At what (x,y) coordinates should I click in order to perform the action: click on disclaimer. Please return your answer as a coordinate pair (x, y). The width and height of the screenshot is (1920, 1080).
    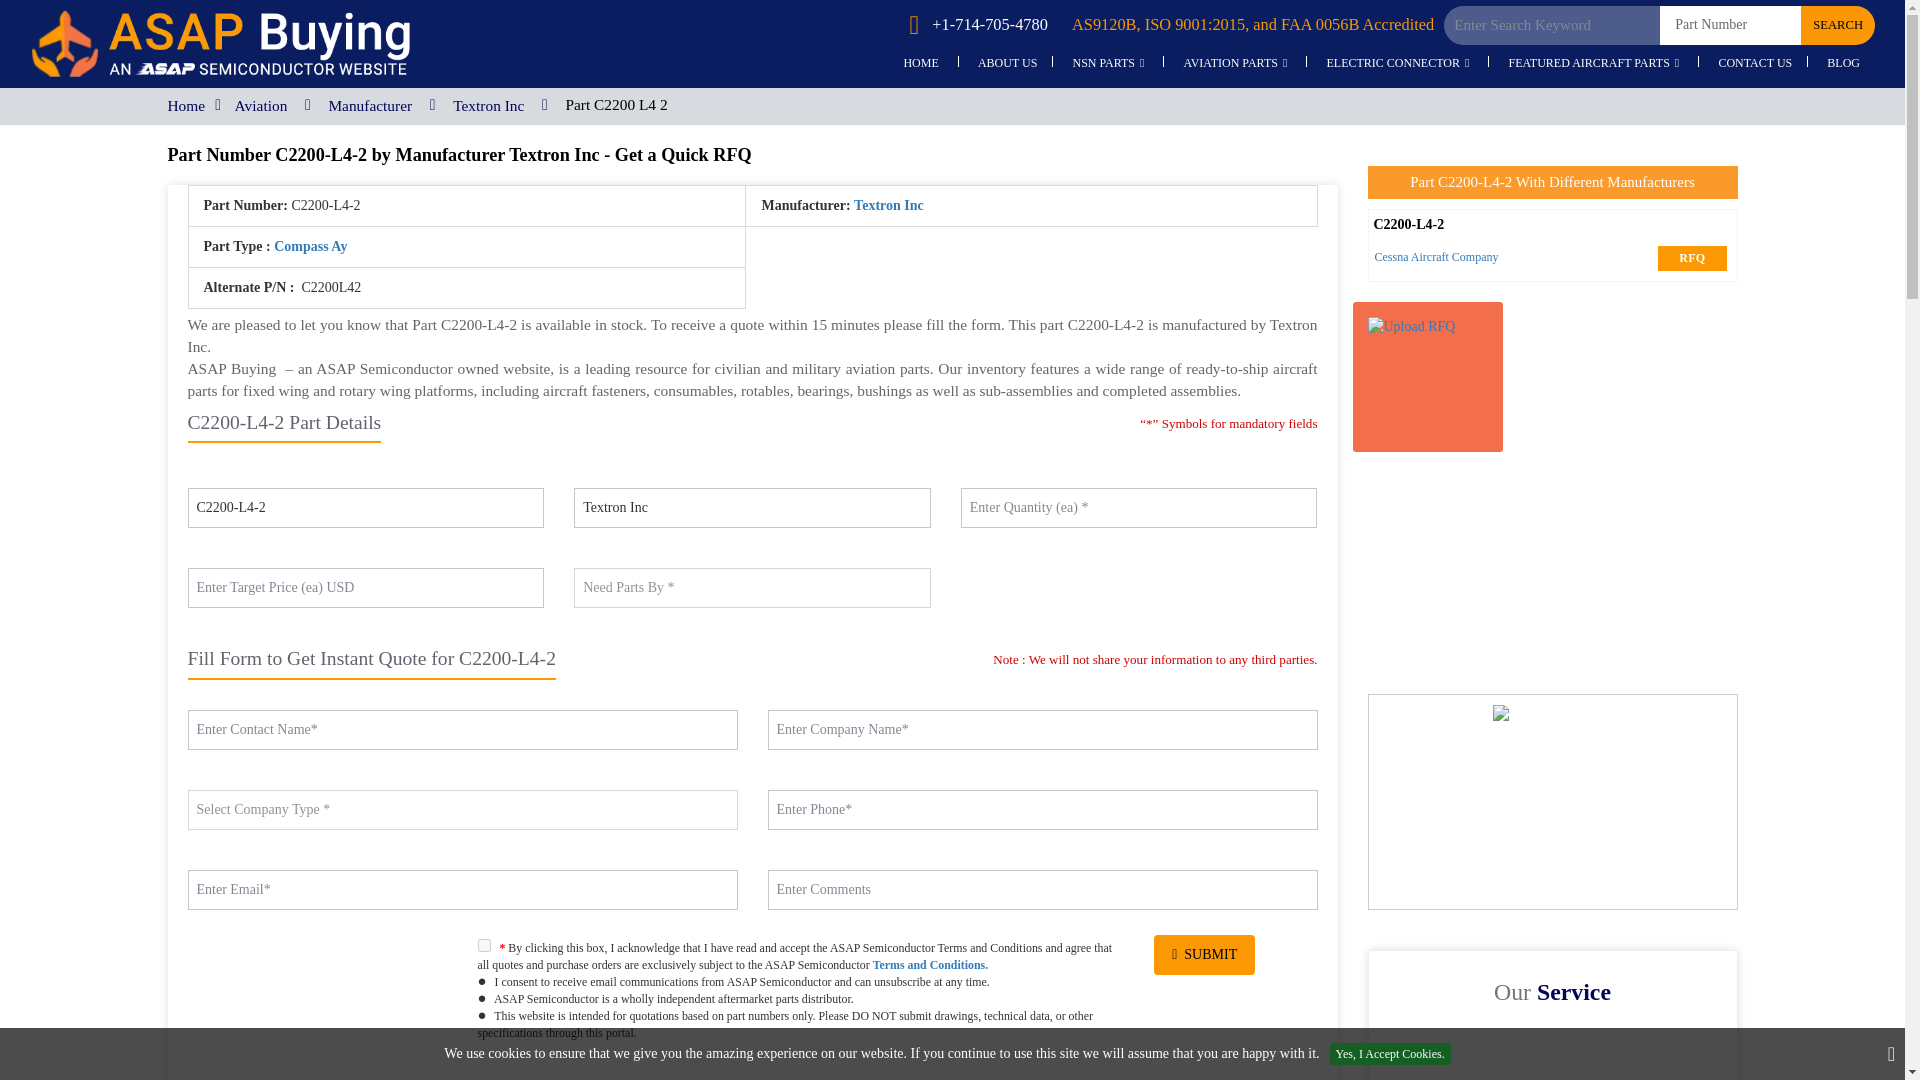
    Looking at the image, I should click on (752, 1066).